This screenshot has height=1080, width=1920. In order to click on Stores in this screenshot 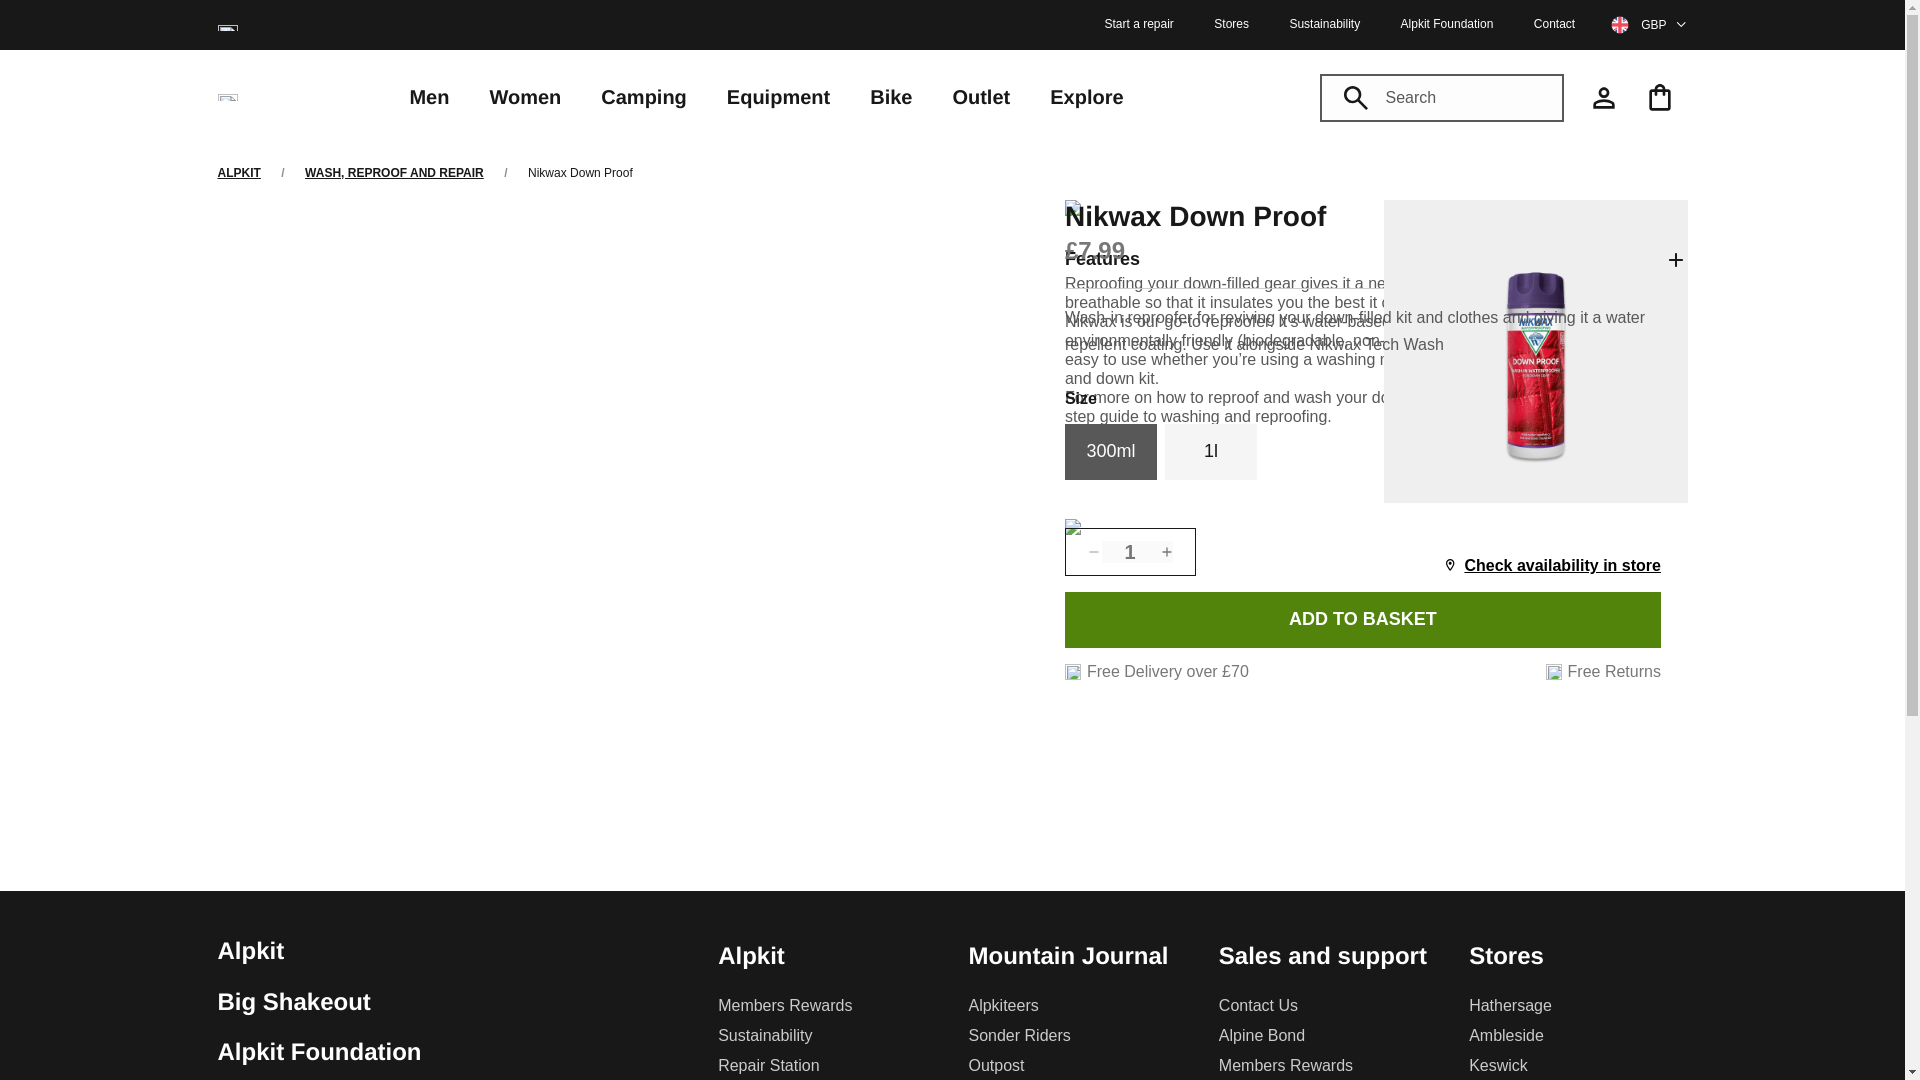, I will do `click(1231, 24)`.